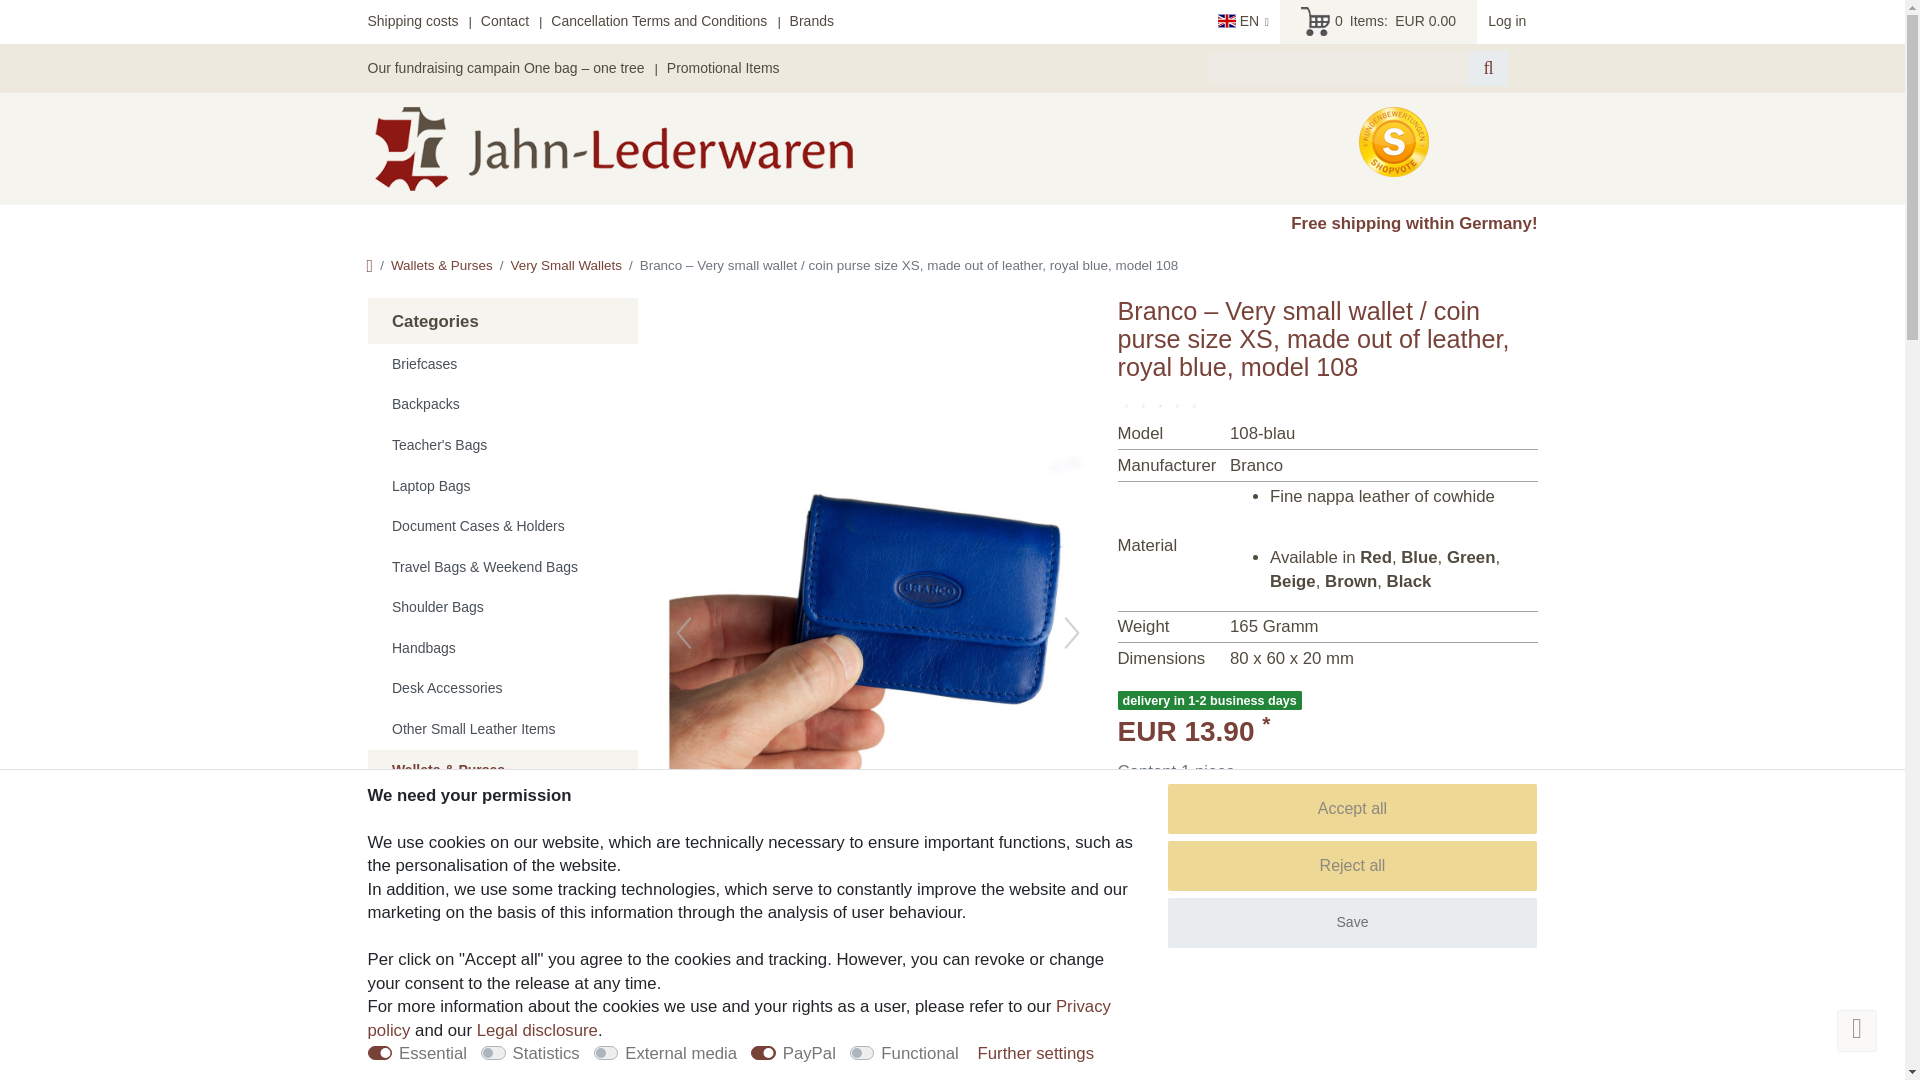 This screenshot has width=1920, height=1080. I want to click on Handbags, so click(502, 648).